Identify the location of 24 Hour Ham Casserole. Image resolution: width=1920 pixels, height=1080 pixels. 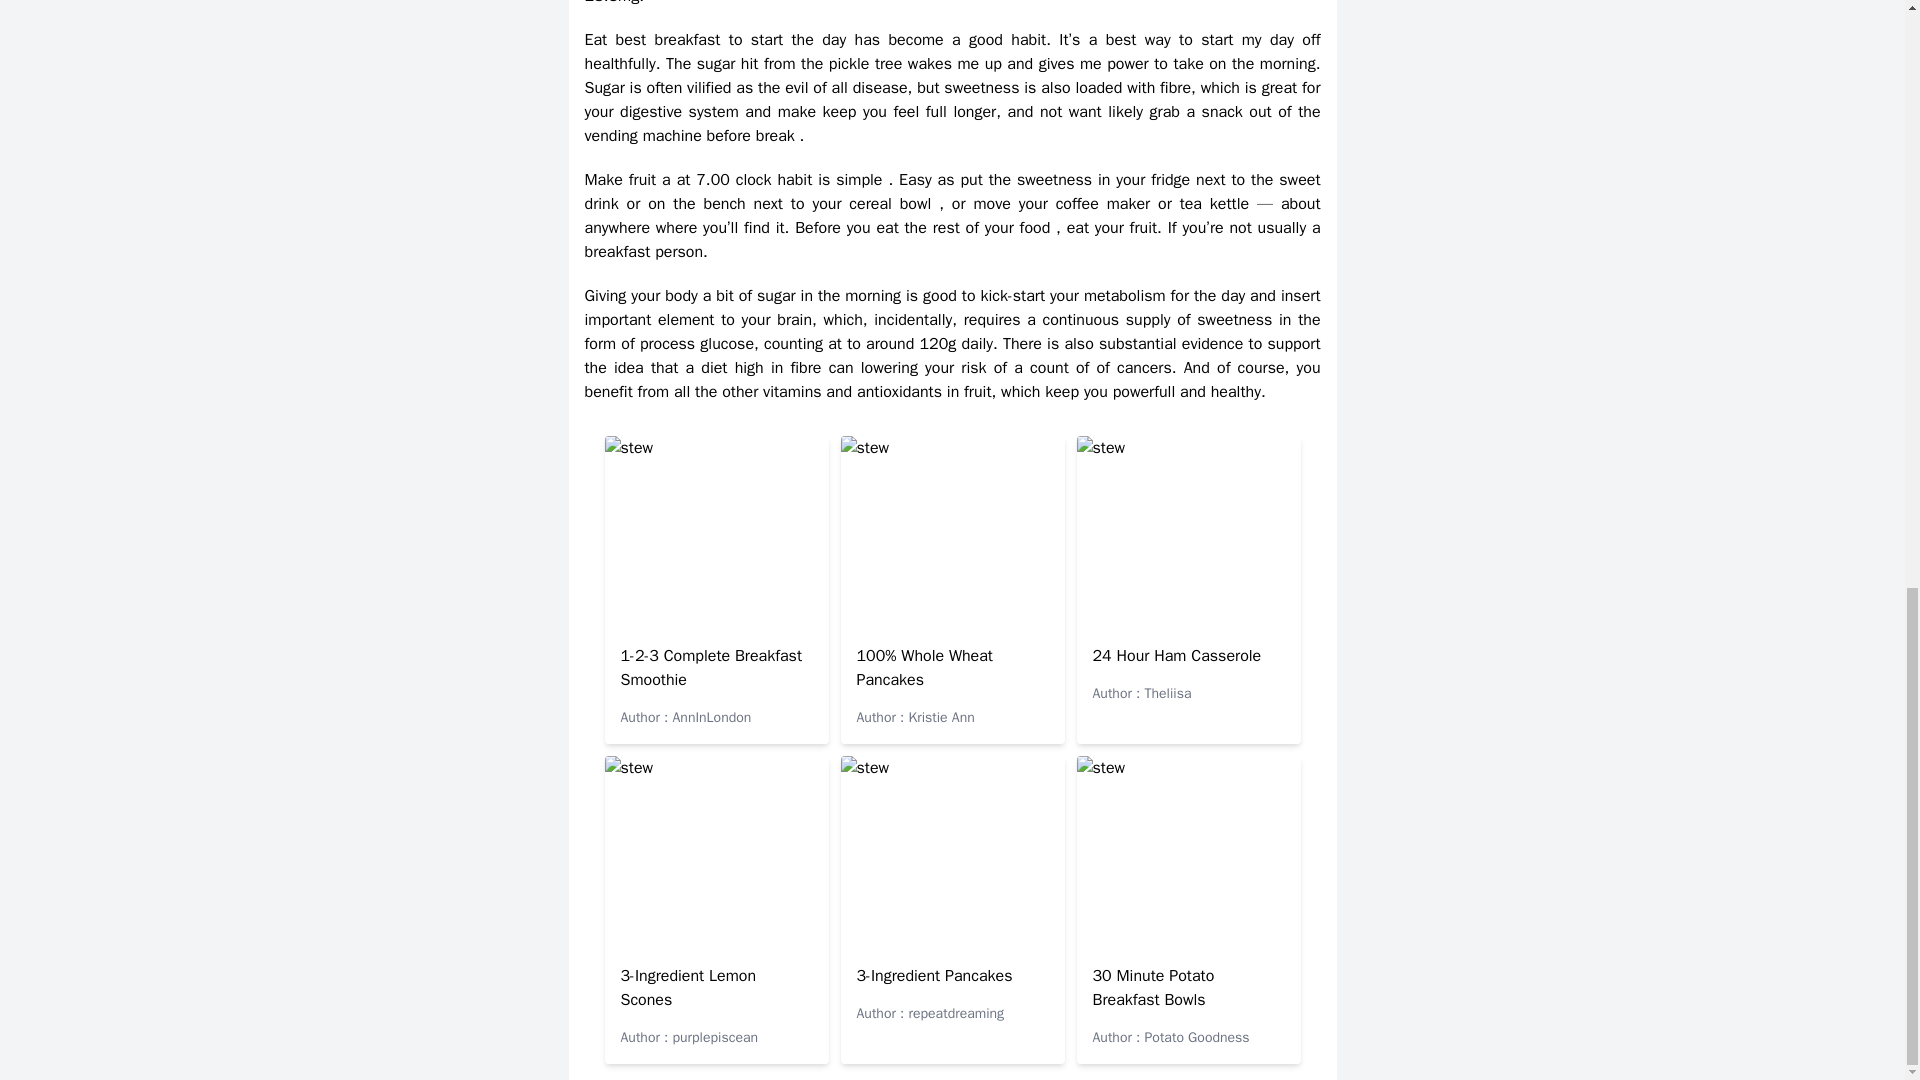
(1176, 656).